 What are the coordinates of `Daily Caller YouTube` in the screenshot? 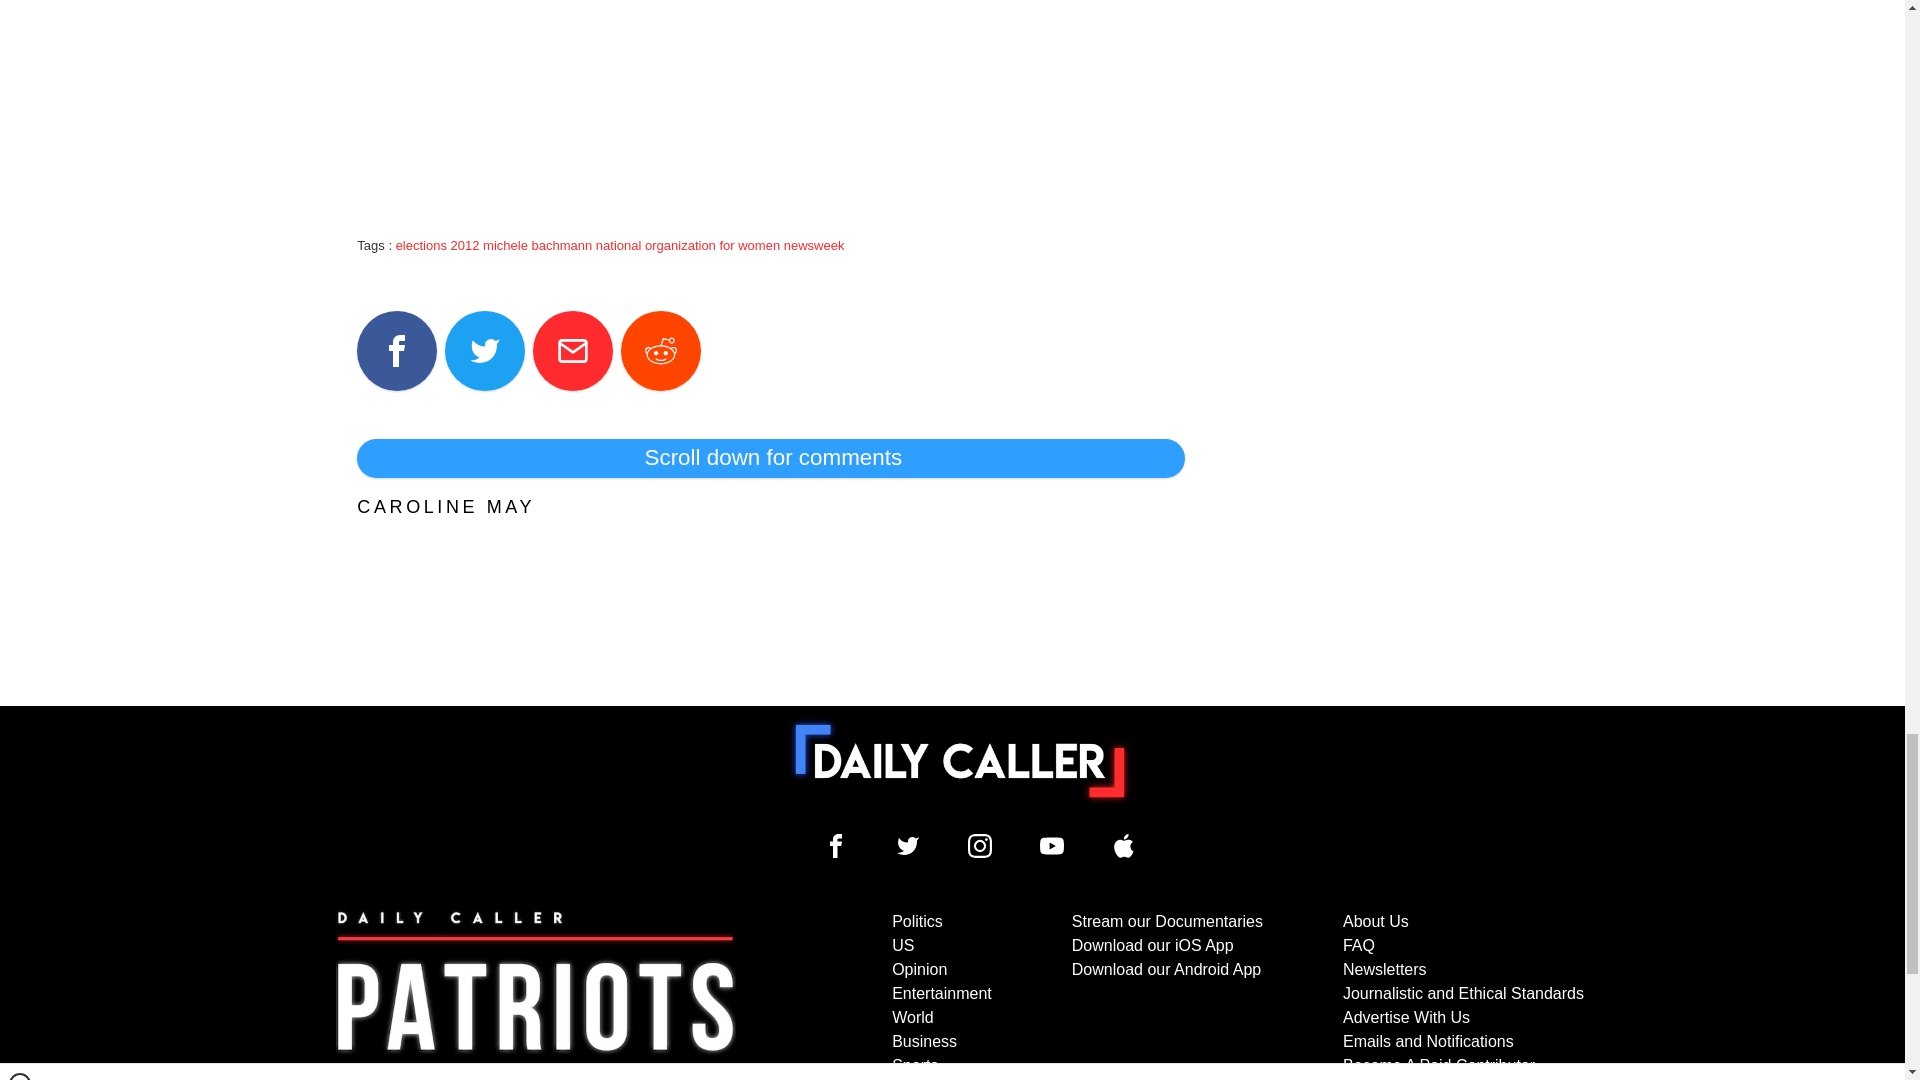 It's located at (1124, 845).